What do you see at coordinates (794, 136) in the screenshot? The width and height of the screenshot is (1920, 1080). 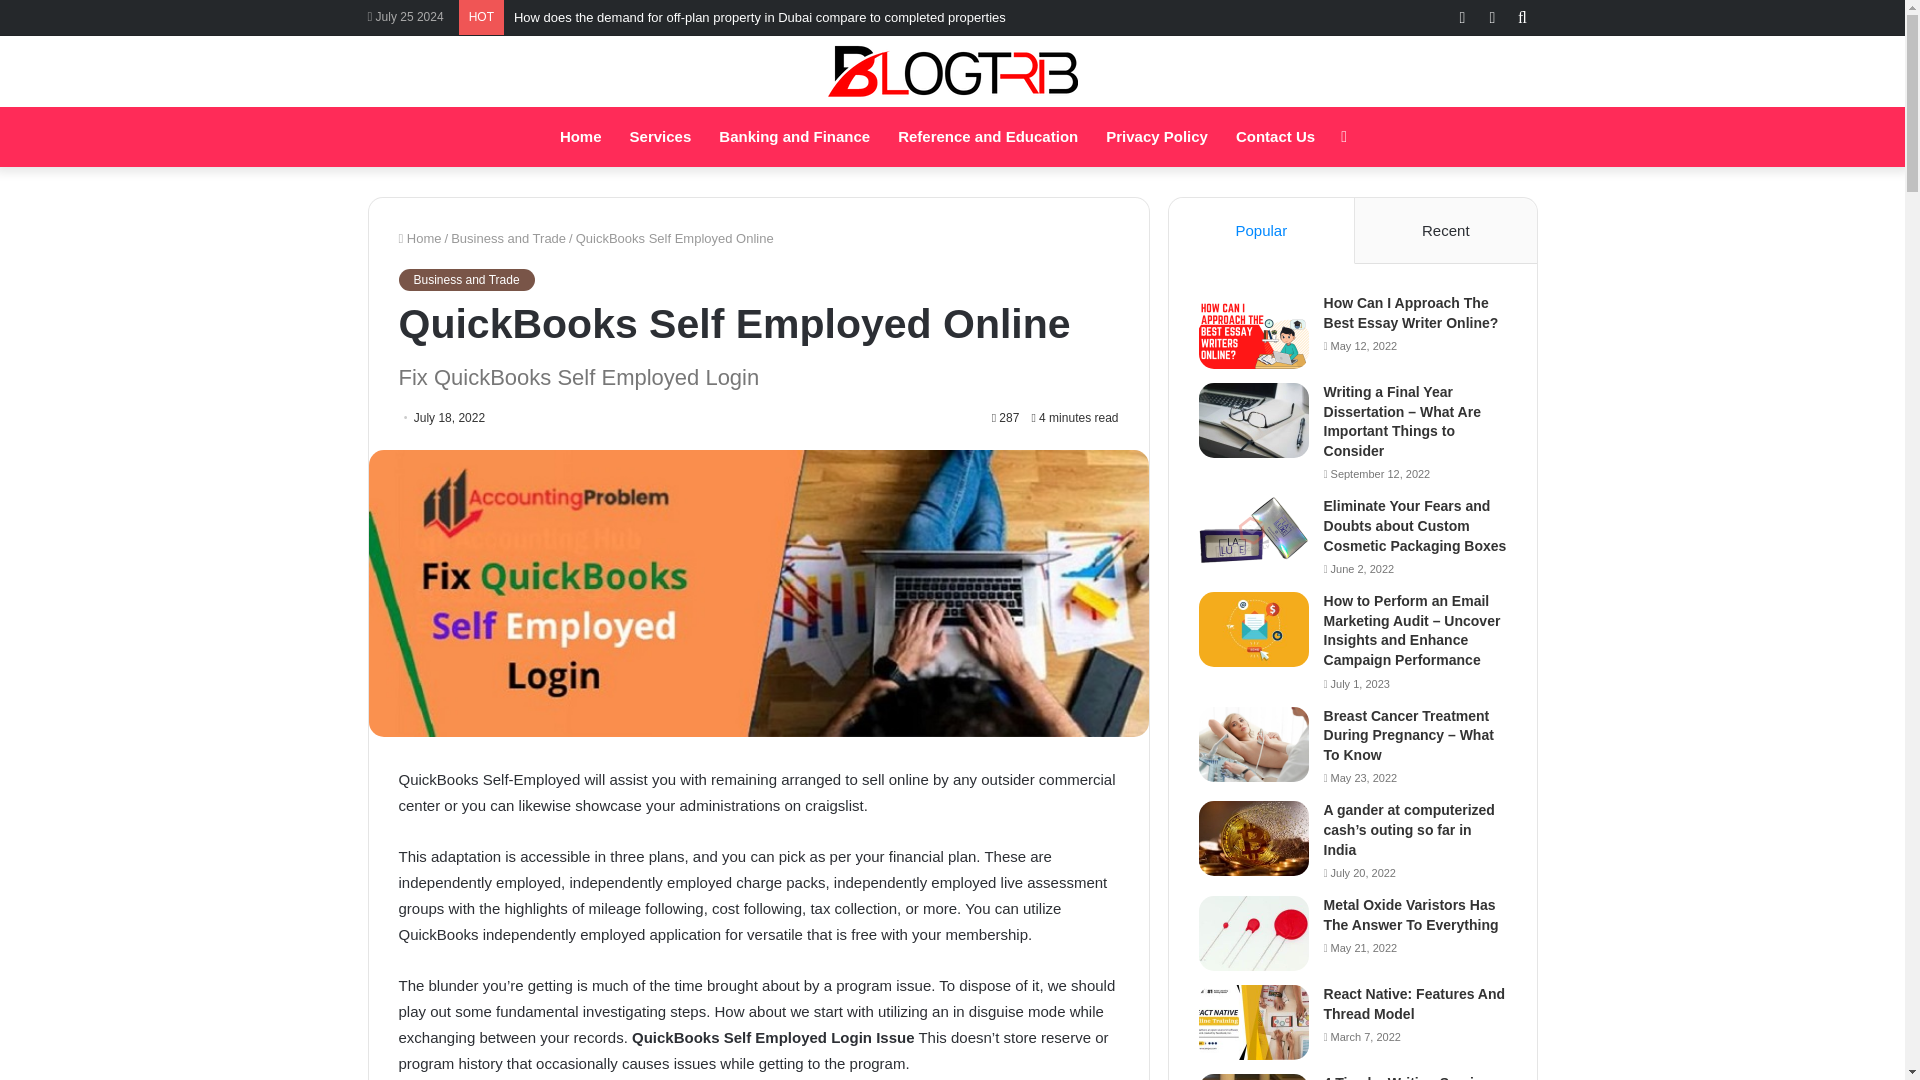 I see `Banking and Finance` at bounding box center [794, 136].